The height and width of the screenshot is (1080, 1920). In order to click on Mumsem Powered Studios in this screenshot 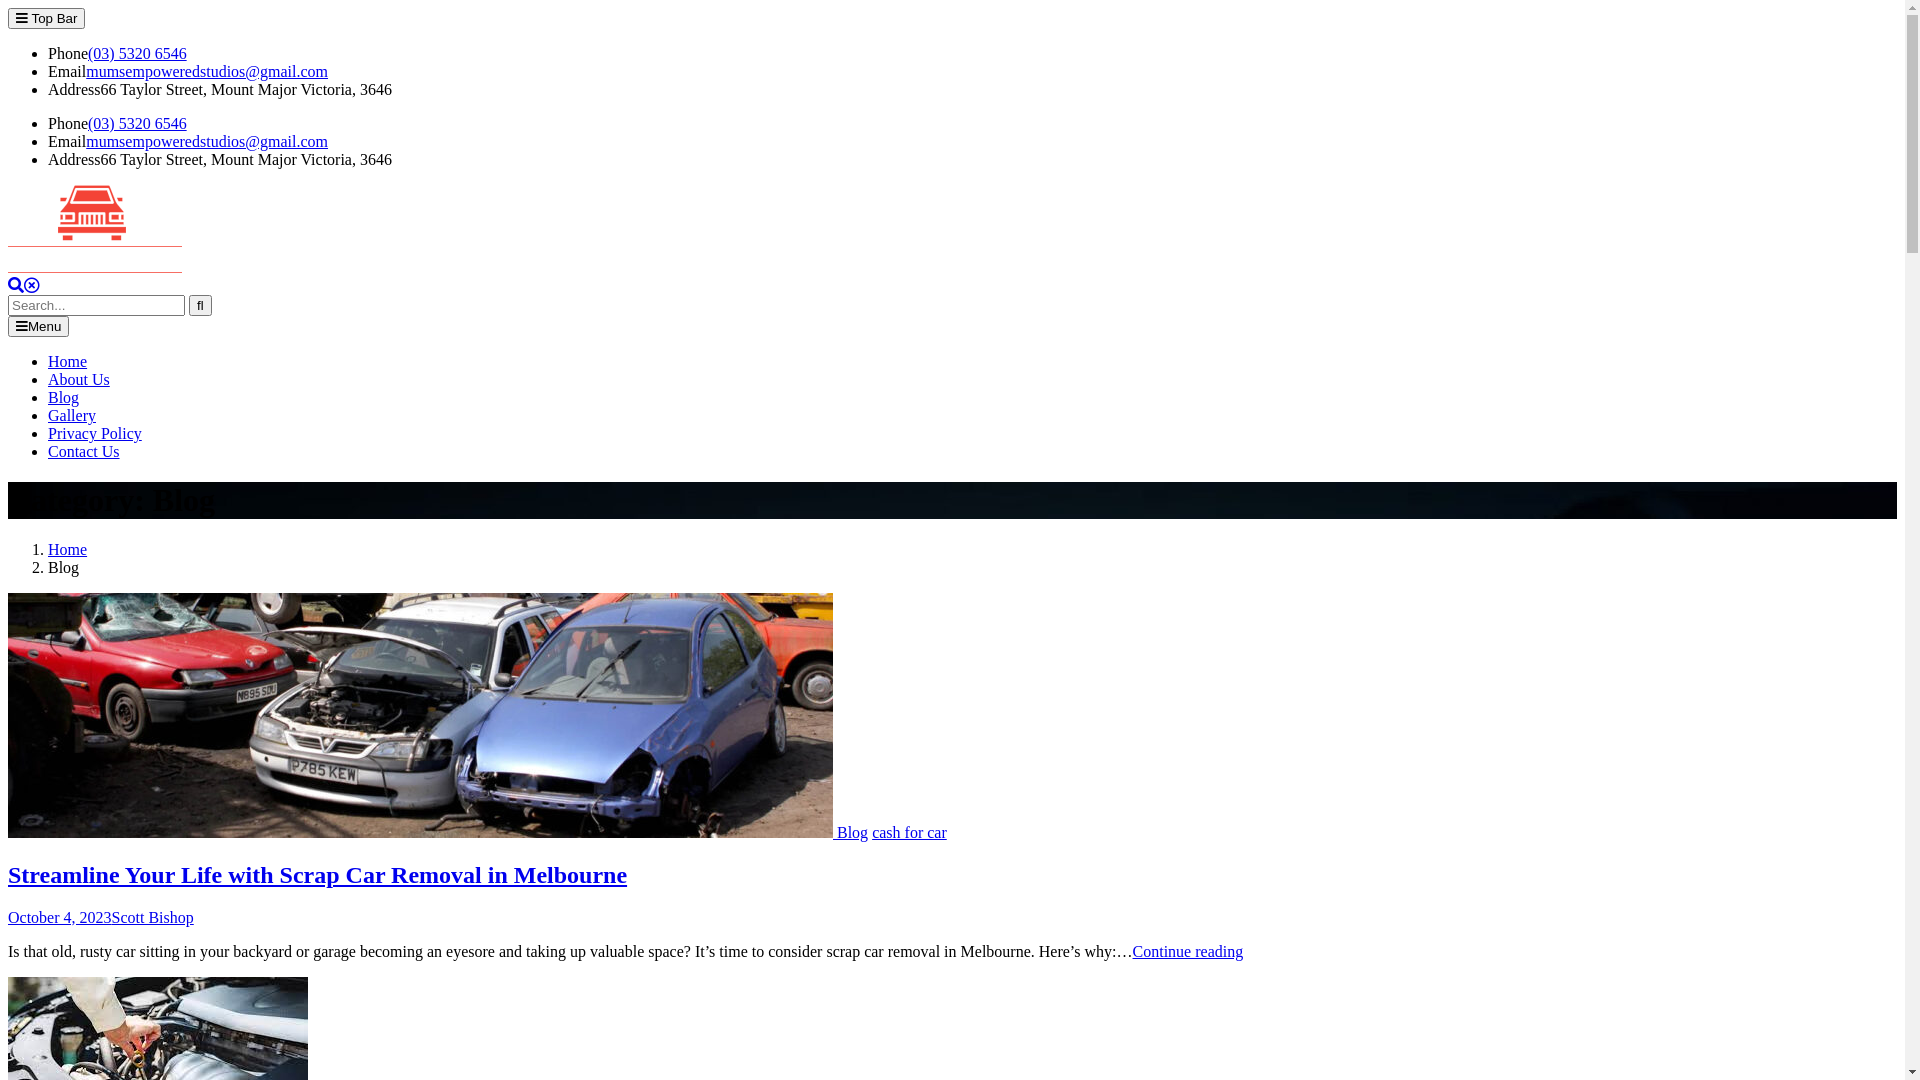, I will do `click(94, 302)`.